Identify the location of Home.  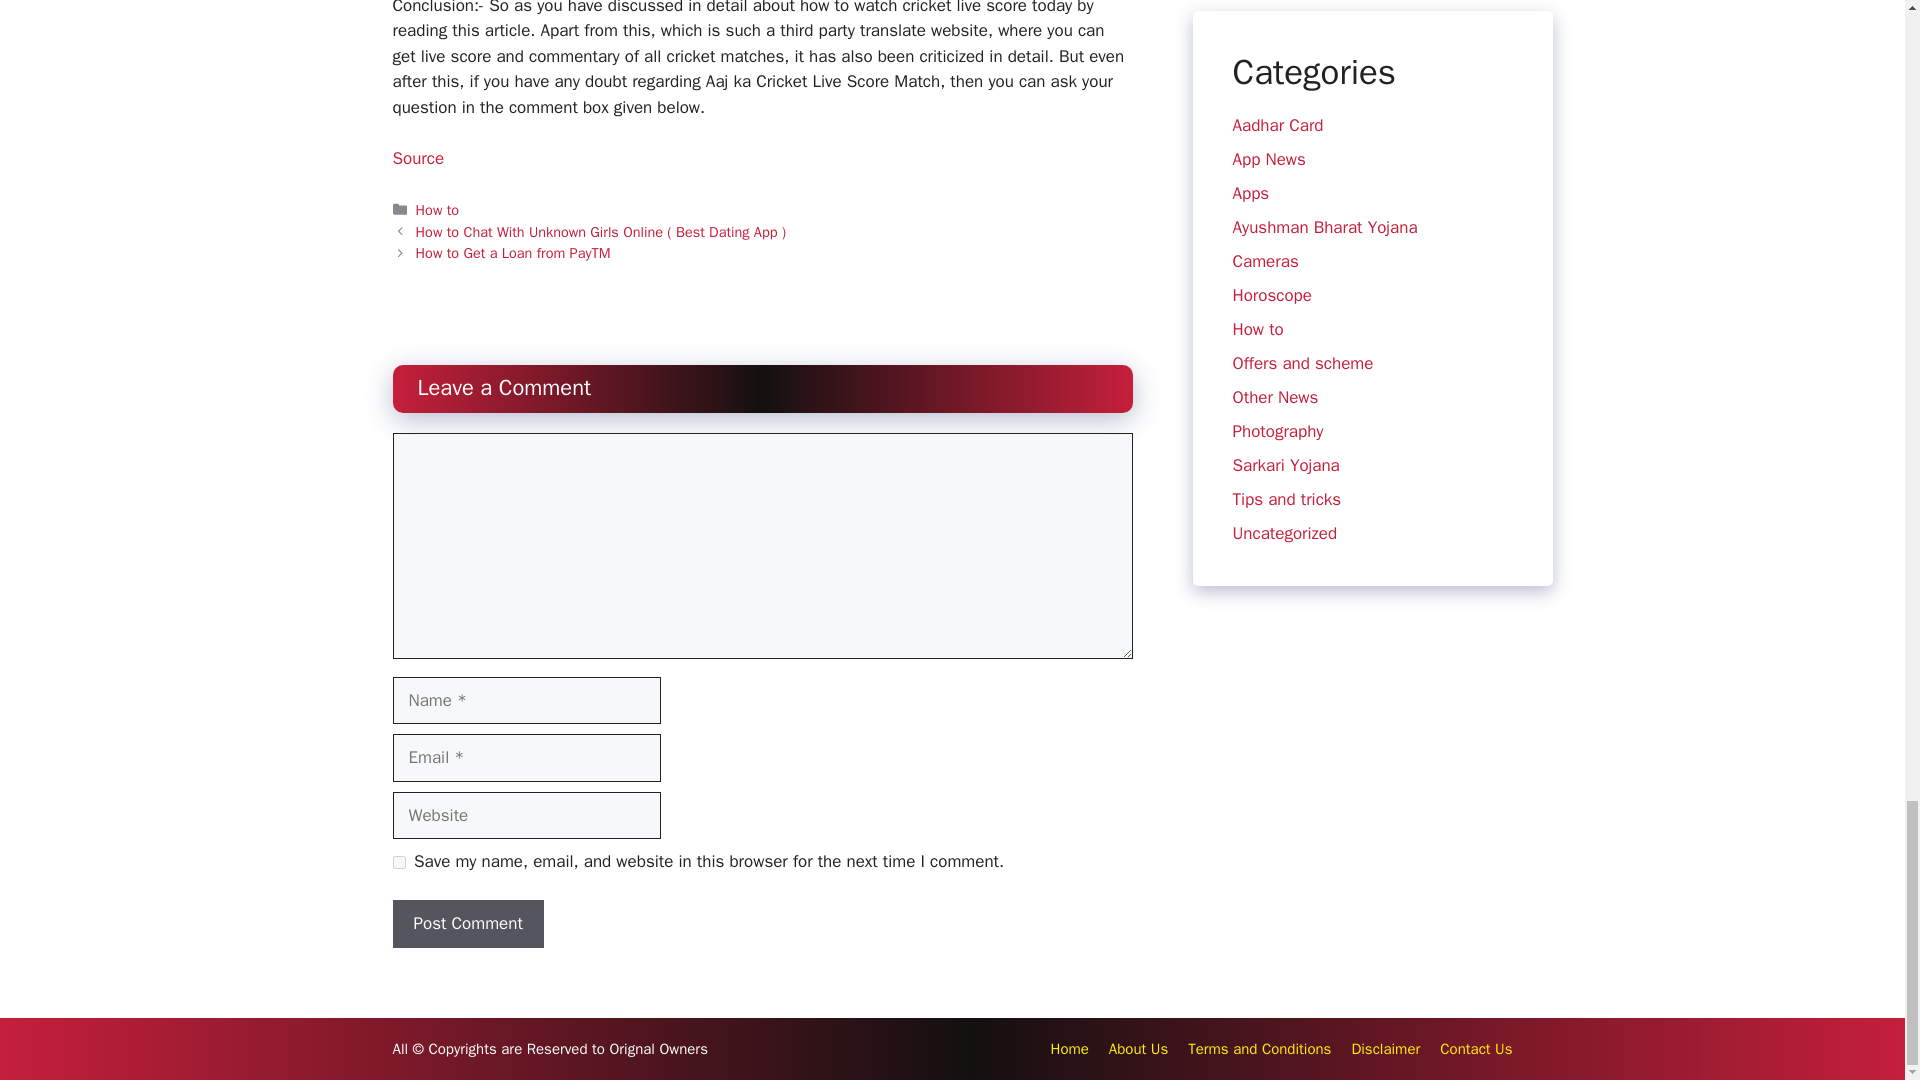
(1069, 1049).